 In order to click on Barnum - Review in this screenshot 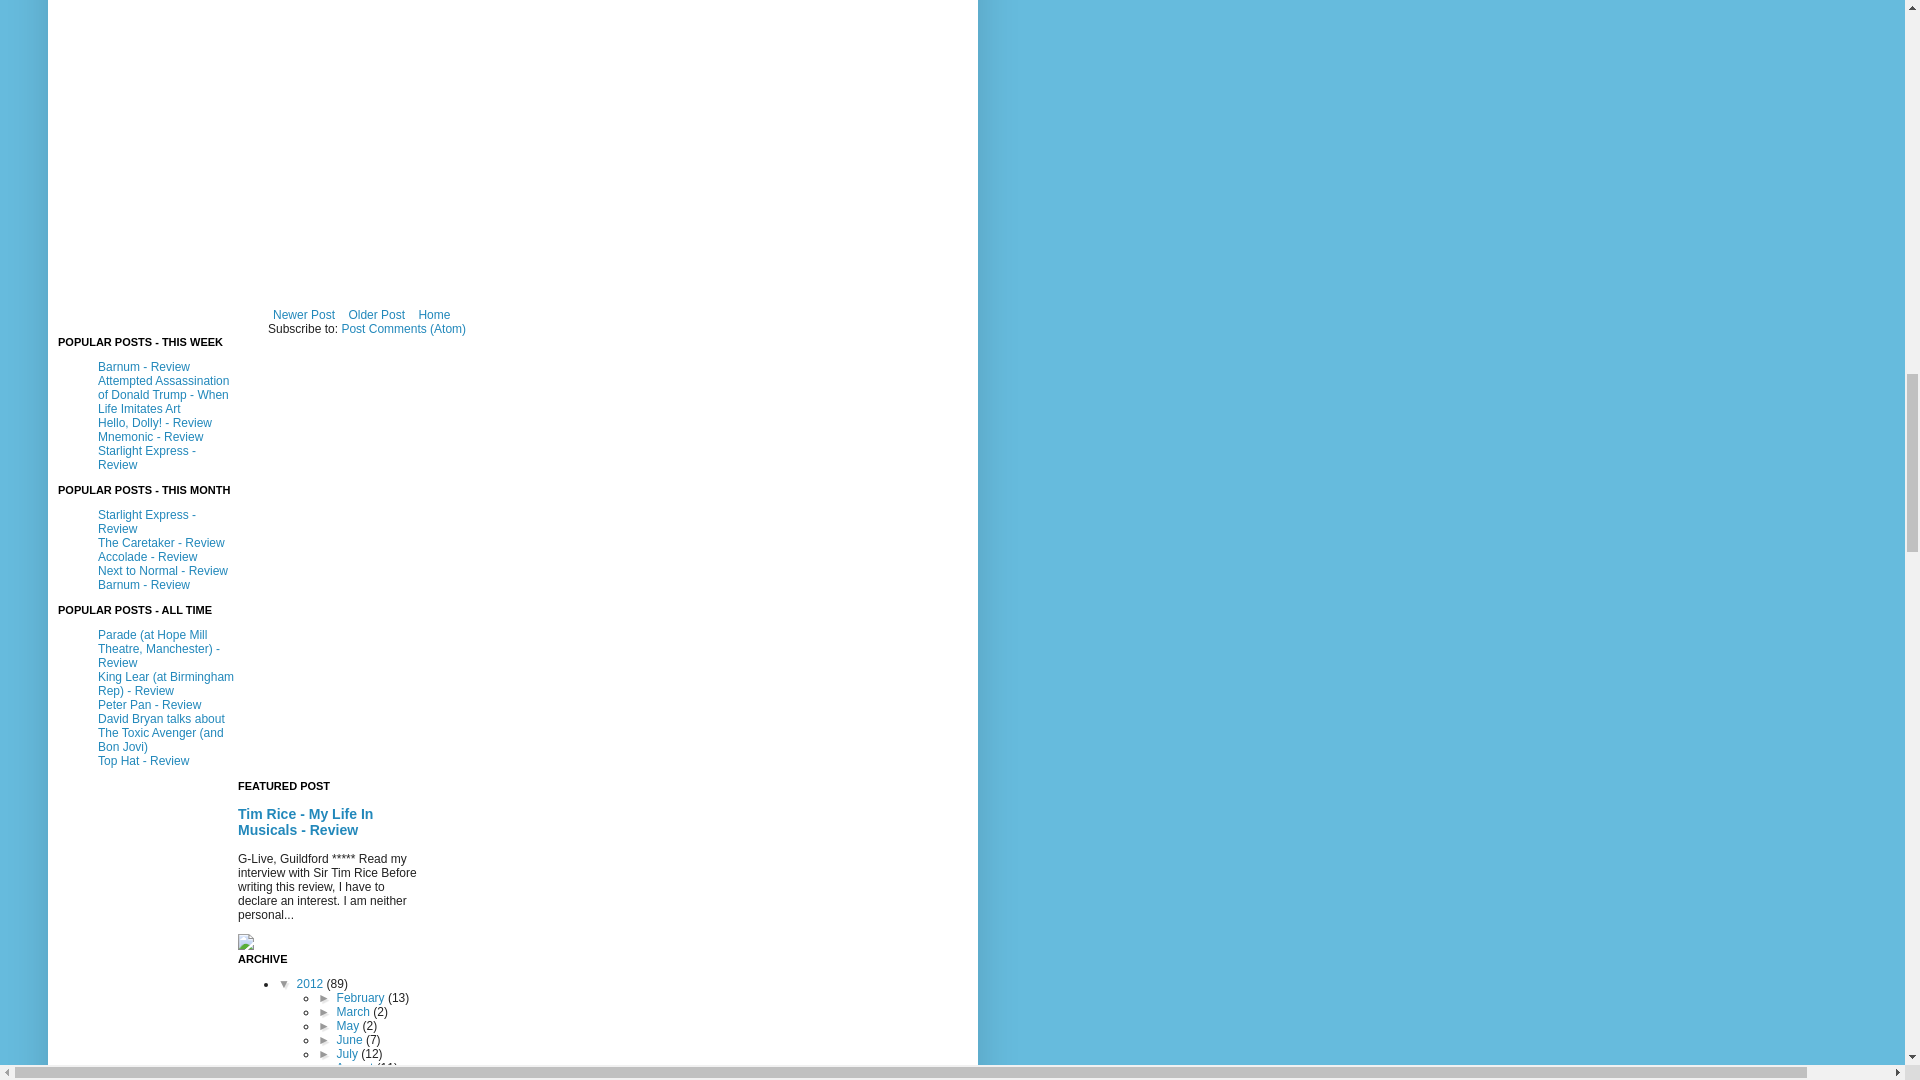, I will do `click(144, 366)`.